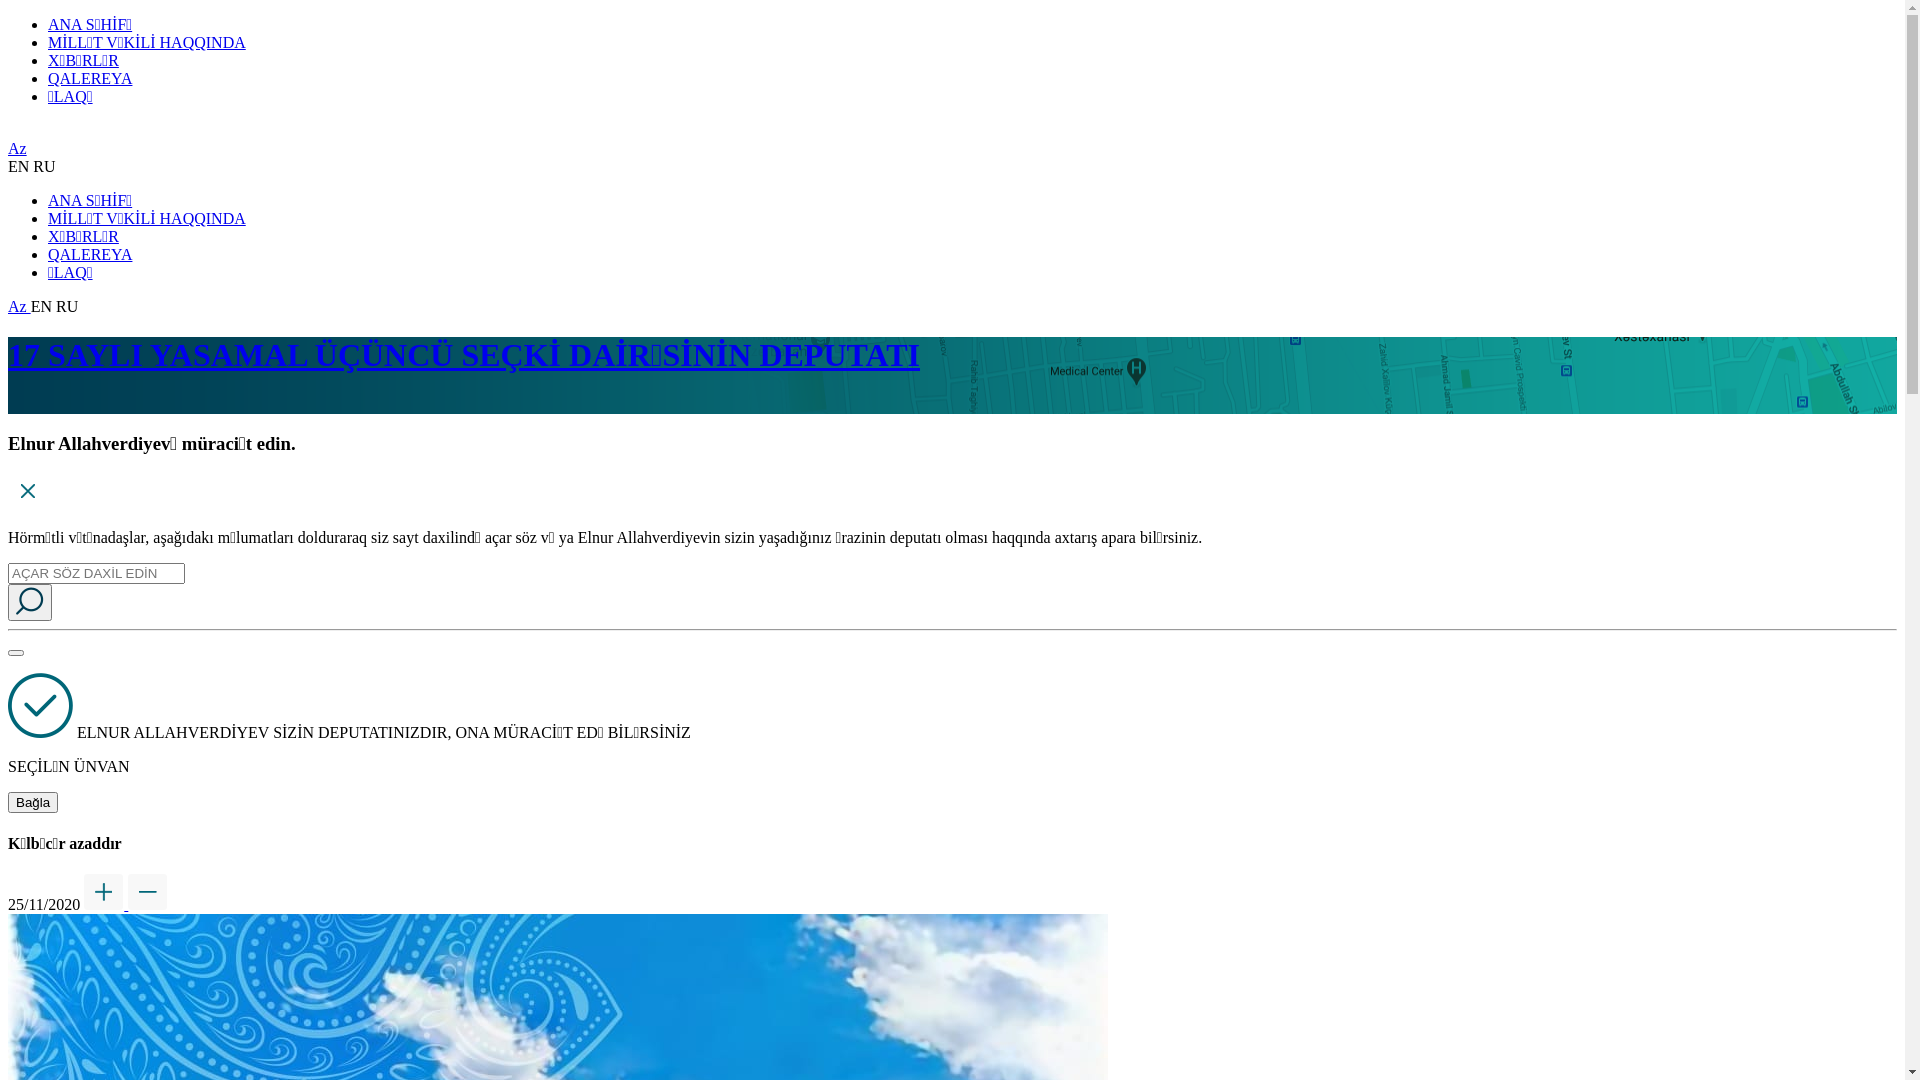  Describe the element at coordinates (18, 148) in the screenshot. I see `Az` at that location.